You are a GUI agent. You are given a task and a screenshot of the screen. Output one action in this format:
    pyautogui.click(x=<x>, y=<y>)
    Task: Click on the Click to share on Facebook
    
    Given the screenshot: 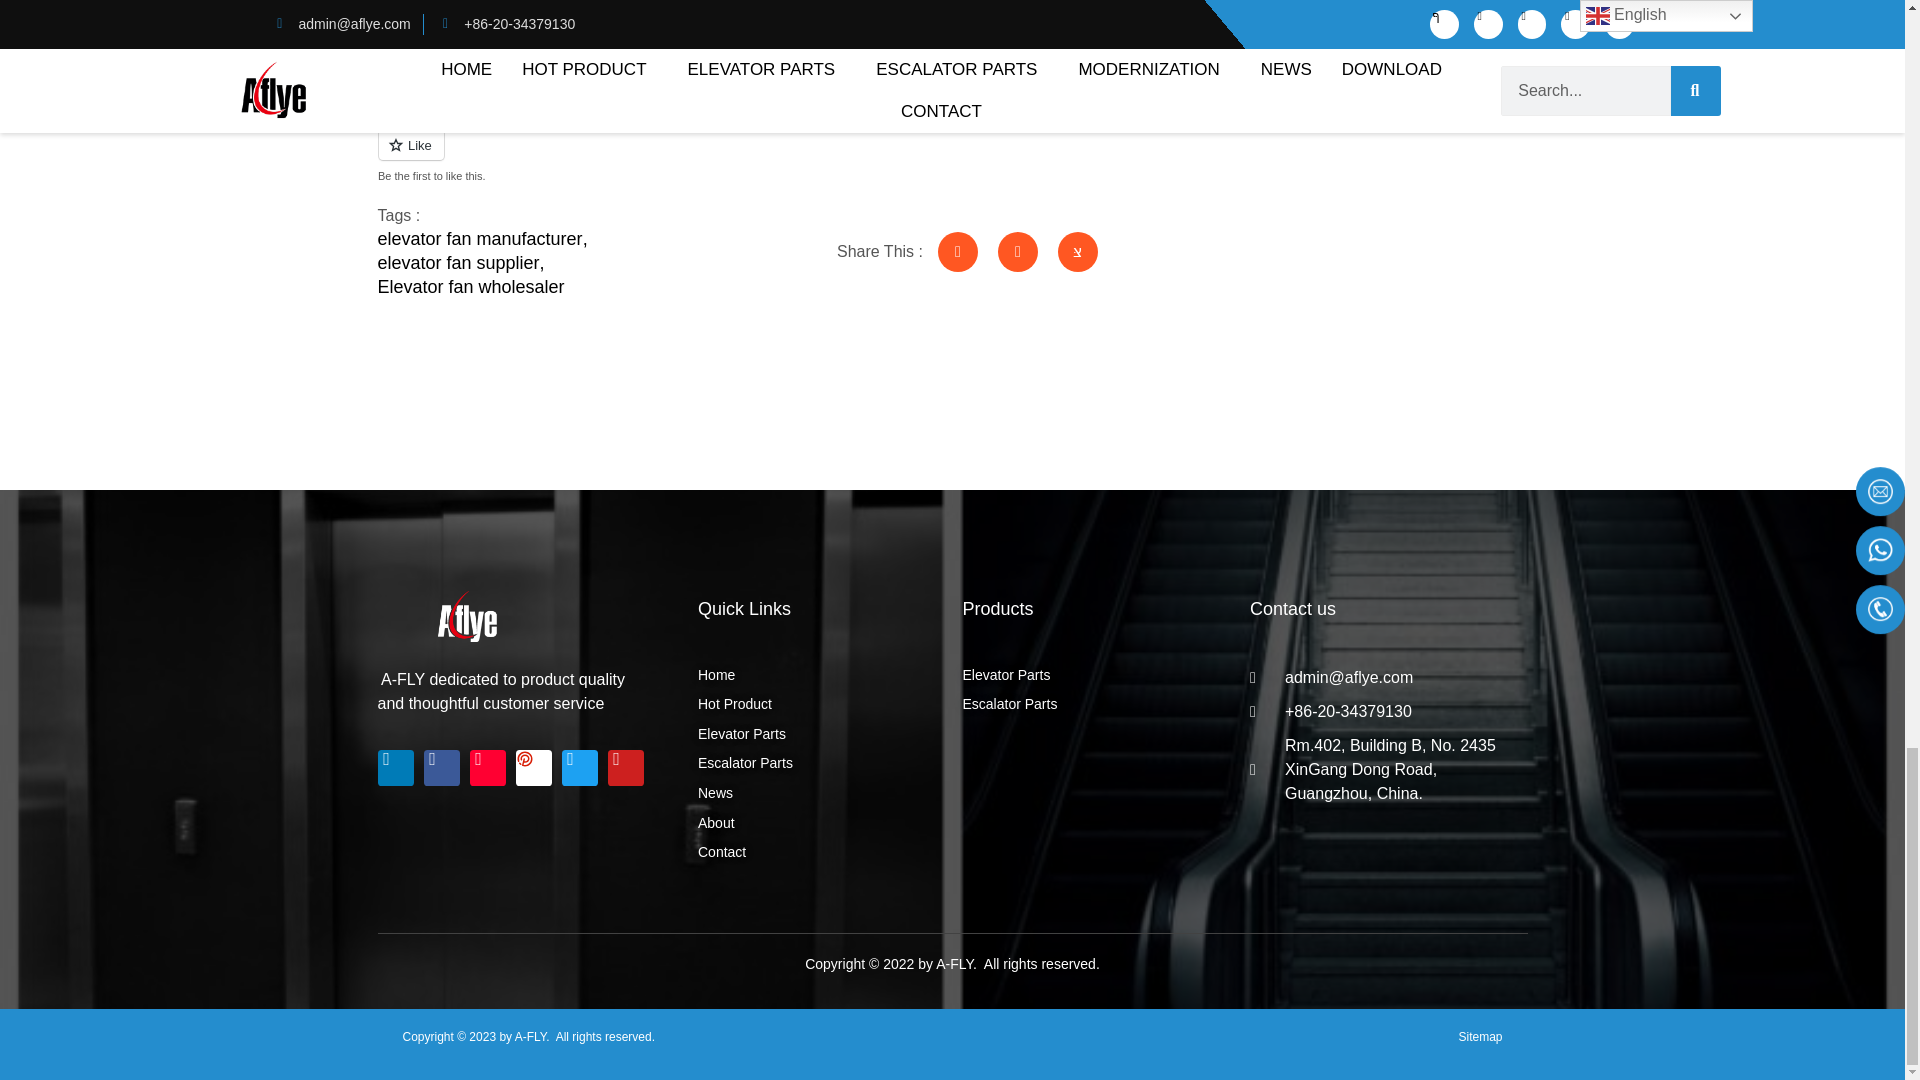 What is the action you would take?
    pyautogui.click(x=428, y=46)
    